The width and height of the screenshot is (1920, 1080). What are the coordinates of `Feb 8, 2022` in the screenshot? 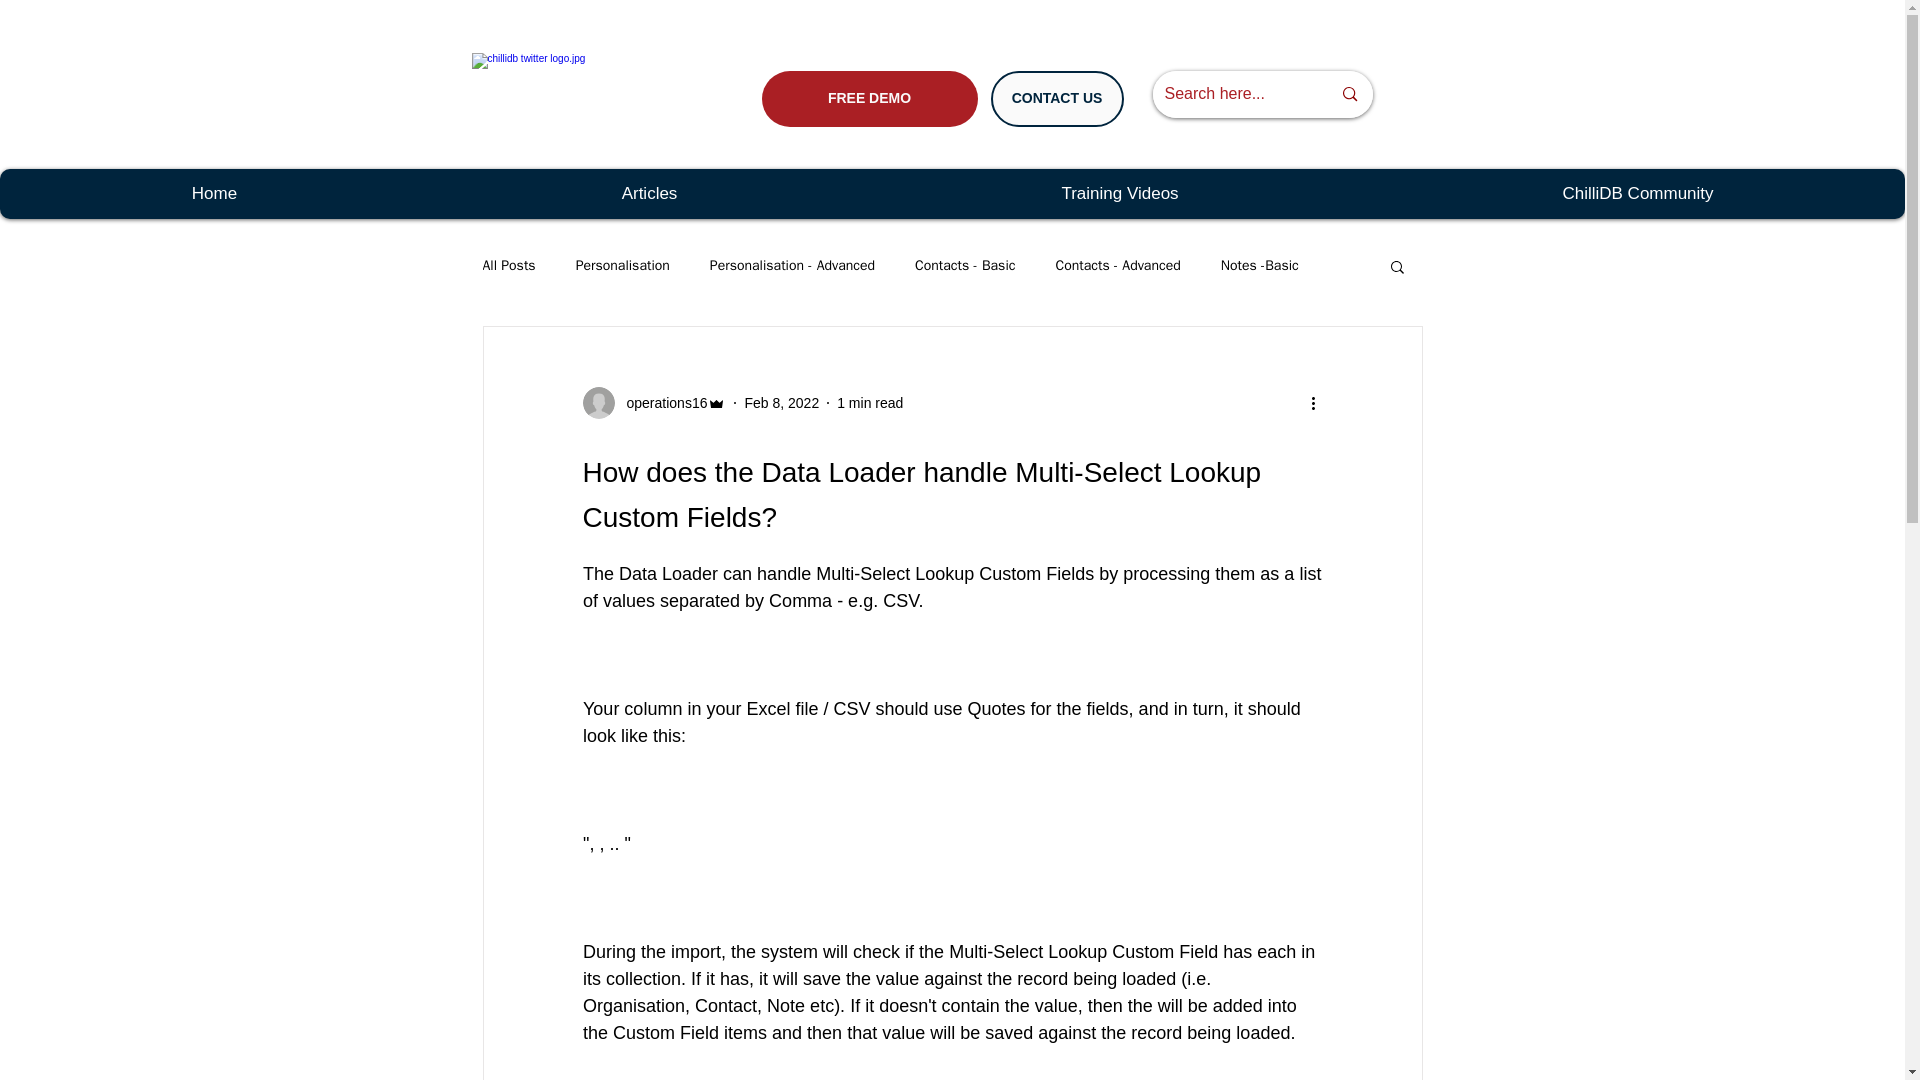 It's located at (782, 402).